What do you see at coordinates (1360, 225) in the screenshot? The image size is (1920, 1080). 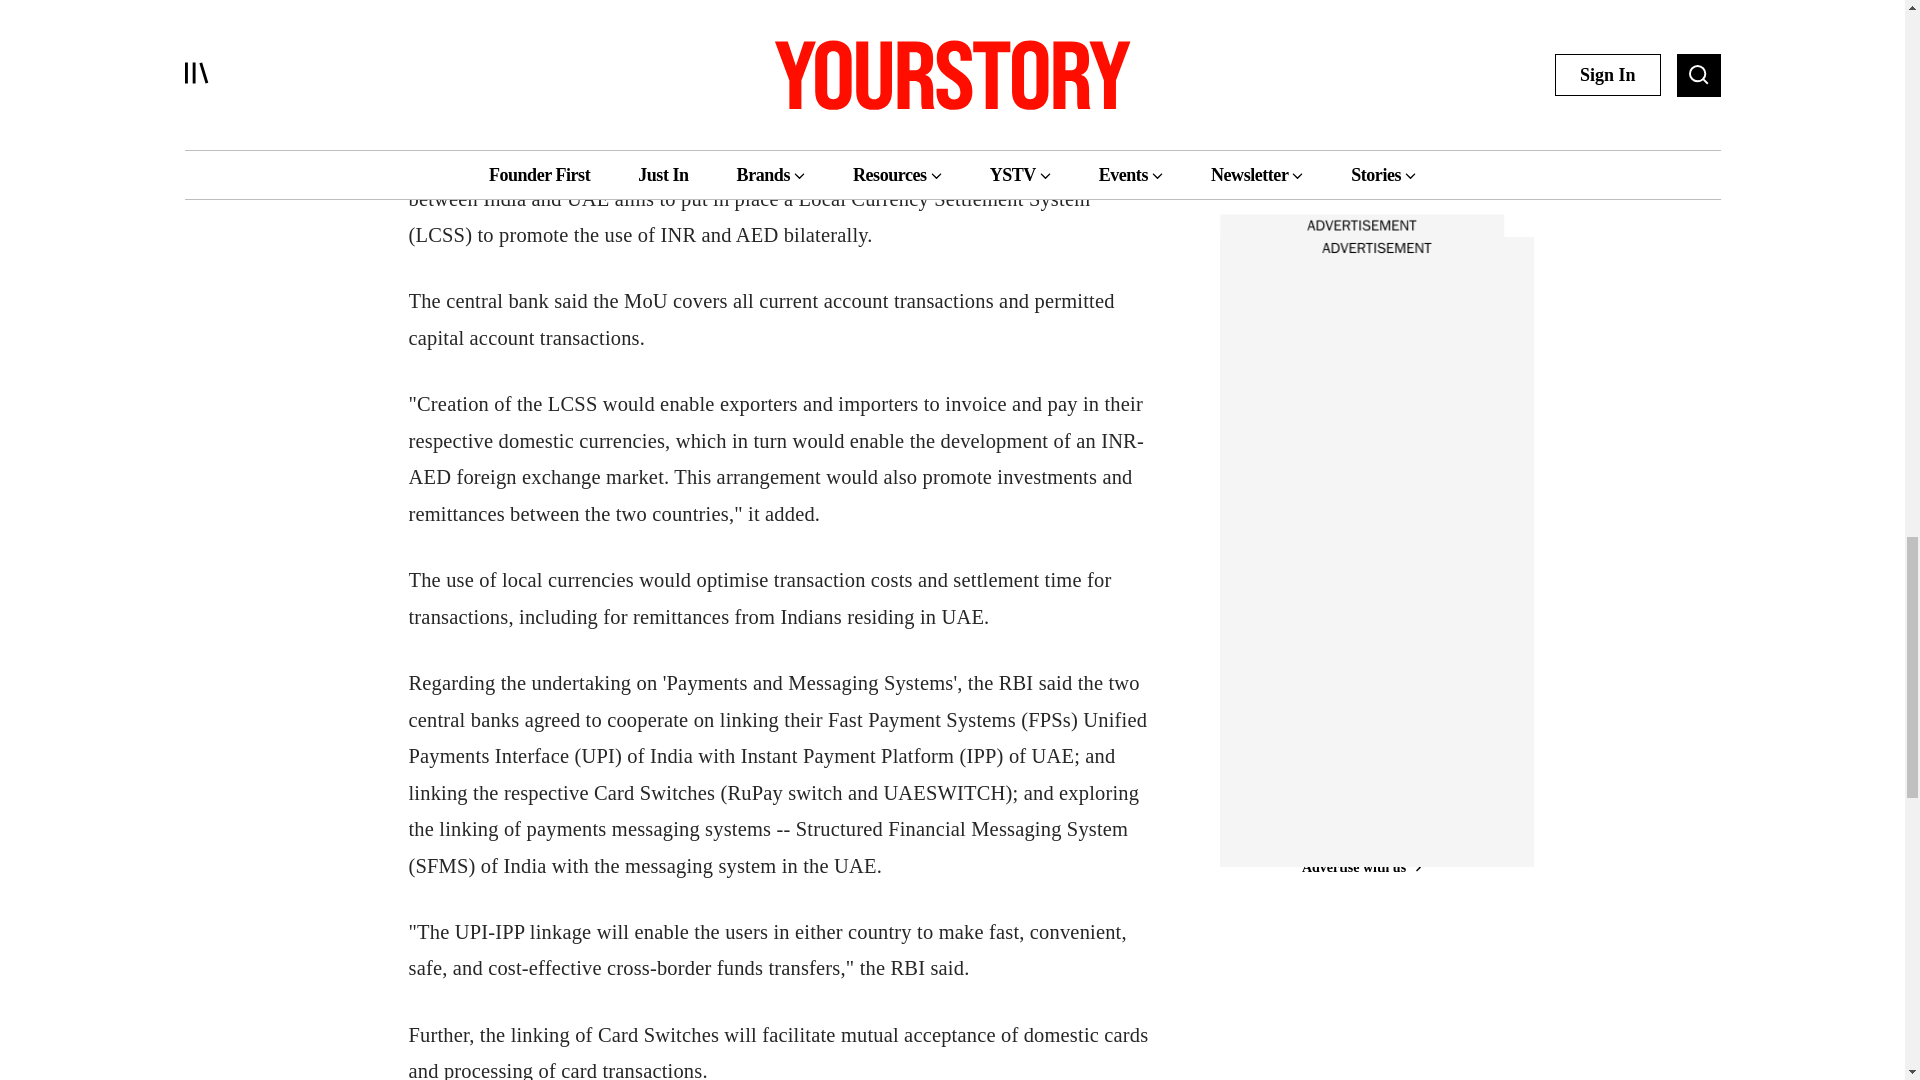 I see `Advertise with us` at bounding box center [1360, 225].